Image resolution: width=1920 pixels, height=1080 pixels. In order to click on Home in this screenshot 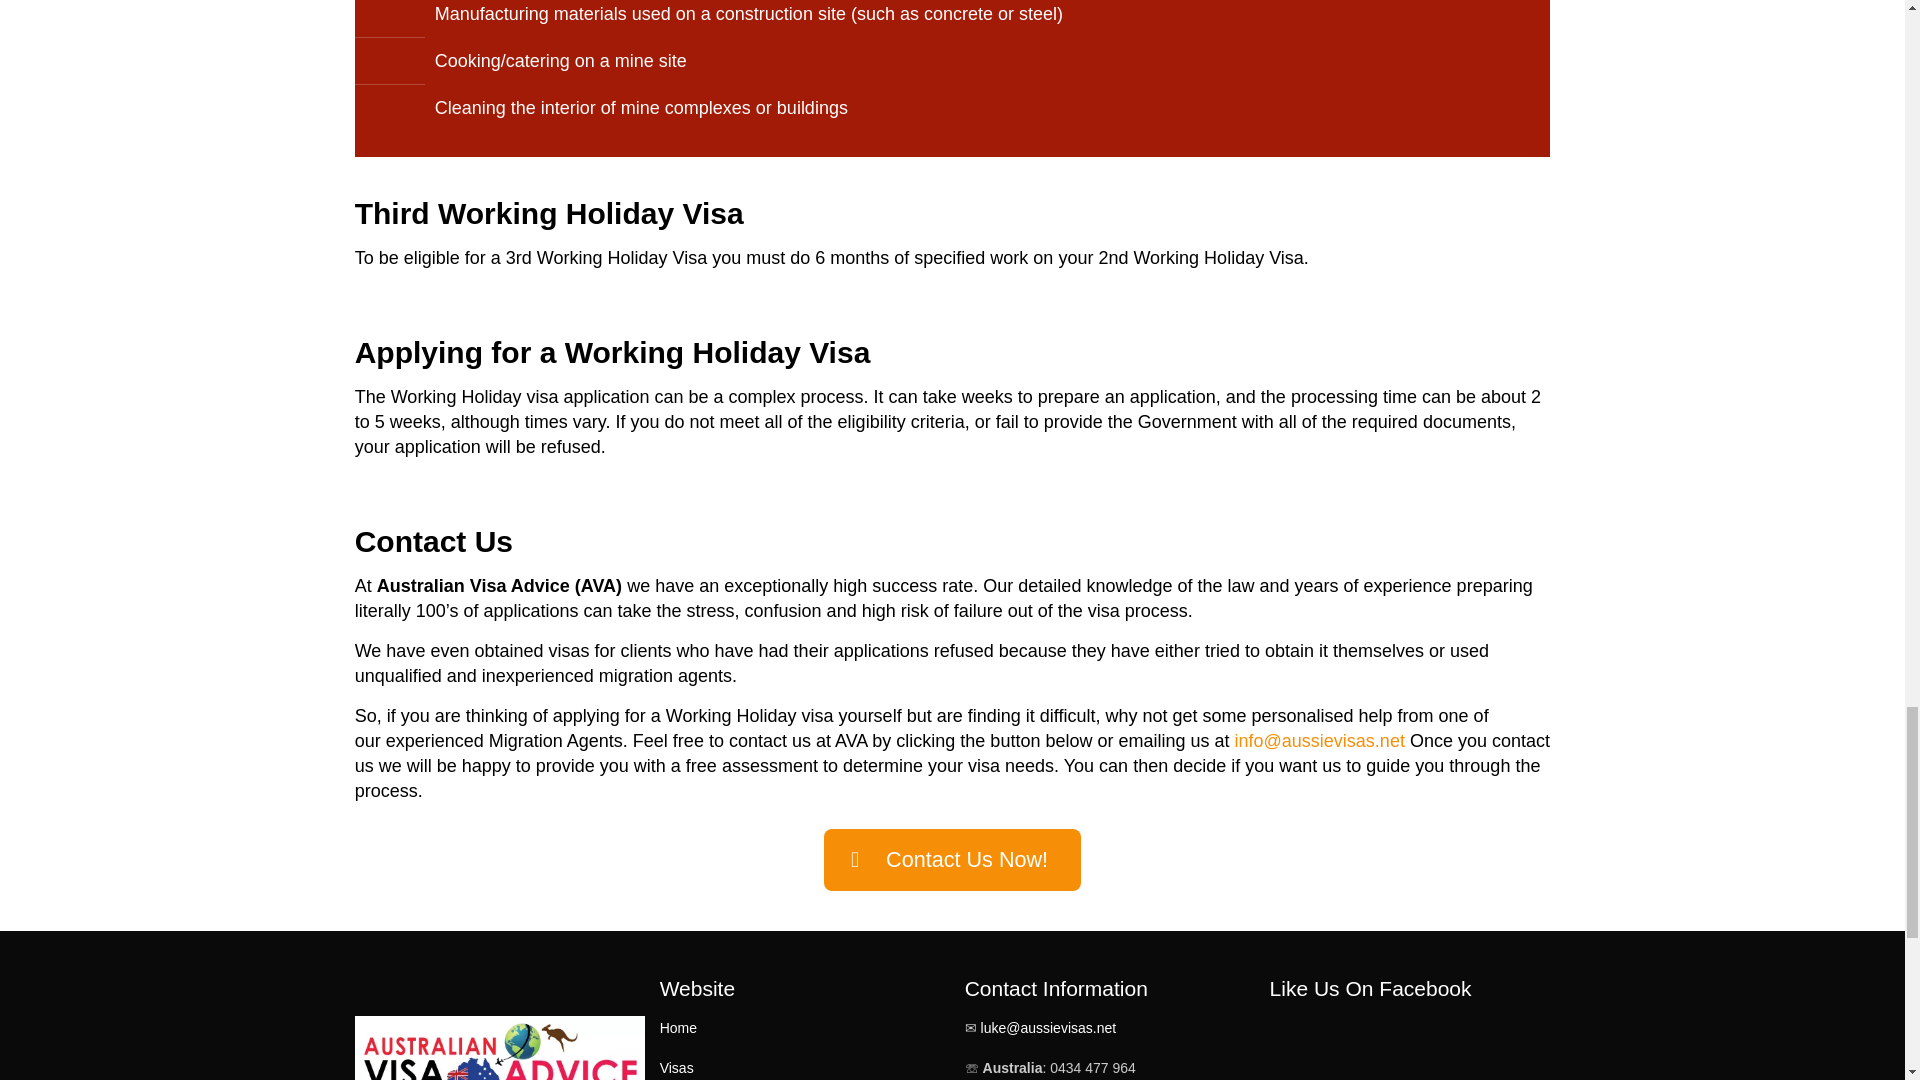, I will do `click(678, 1027)`.